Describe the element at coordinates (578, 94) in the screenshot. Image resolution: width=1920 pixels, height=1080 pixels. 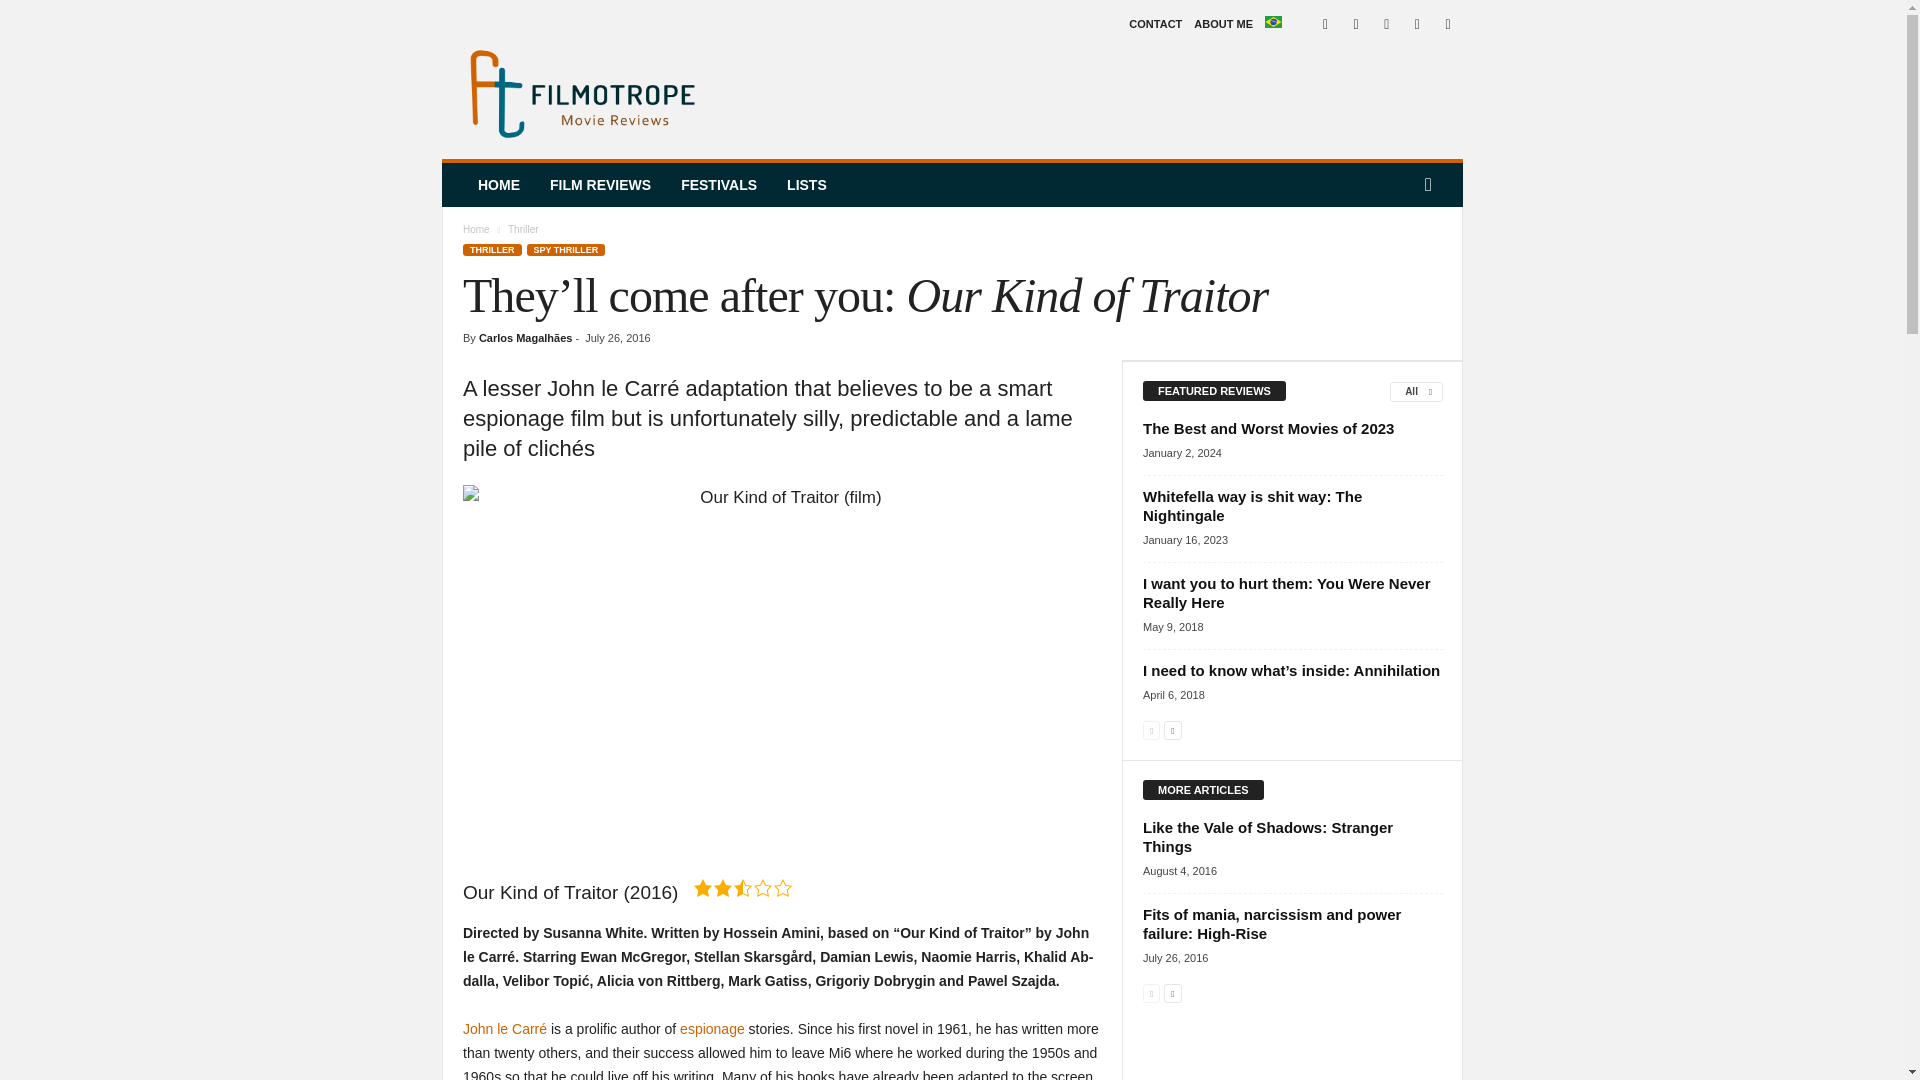
I see `Filmotrope` at that location.